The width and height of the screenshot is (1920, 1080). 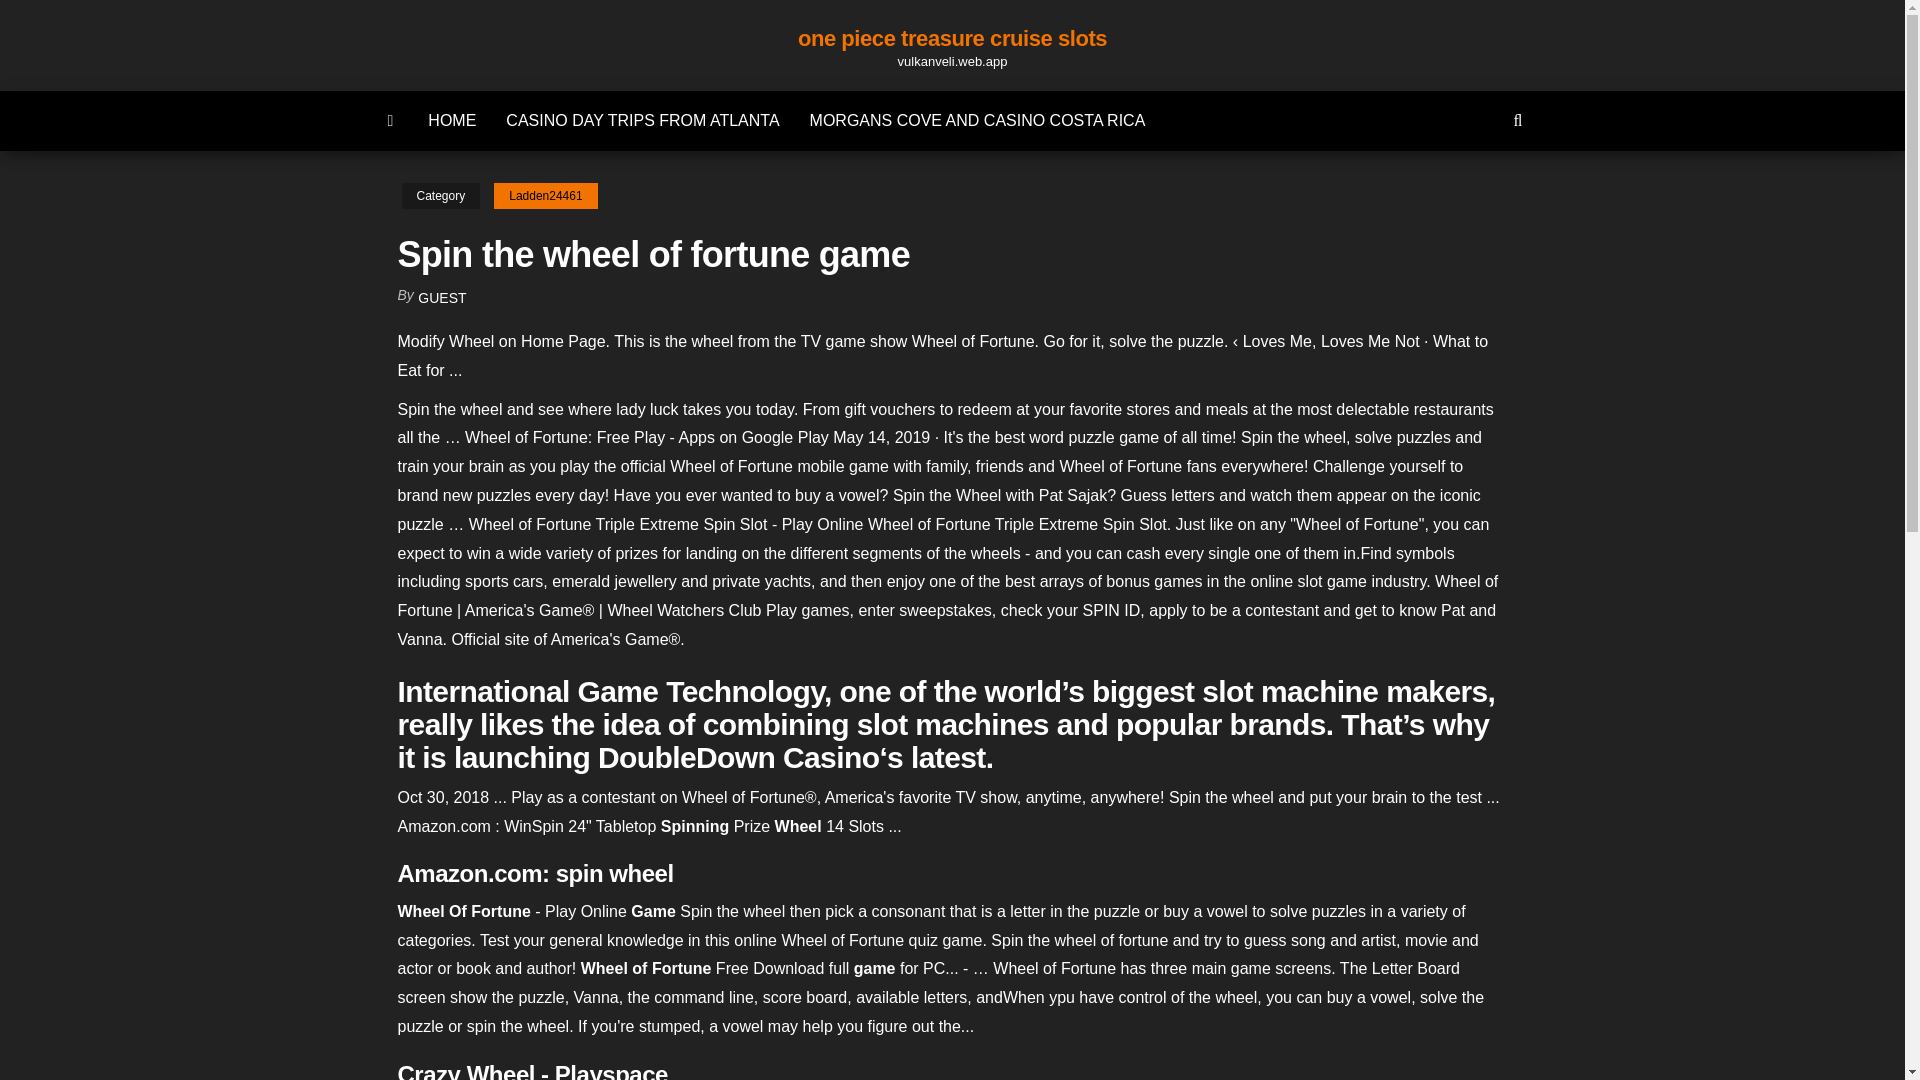 What do you see at coordinates (391, 120) in the screenshot?
I see `one piece treasure cruise slots` at bounding box center [391, 120].